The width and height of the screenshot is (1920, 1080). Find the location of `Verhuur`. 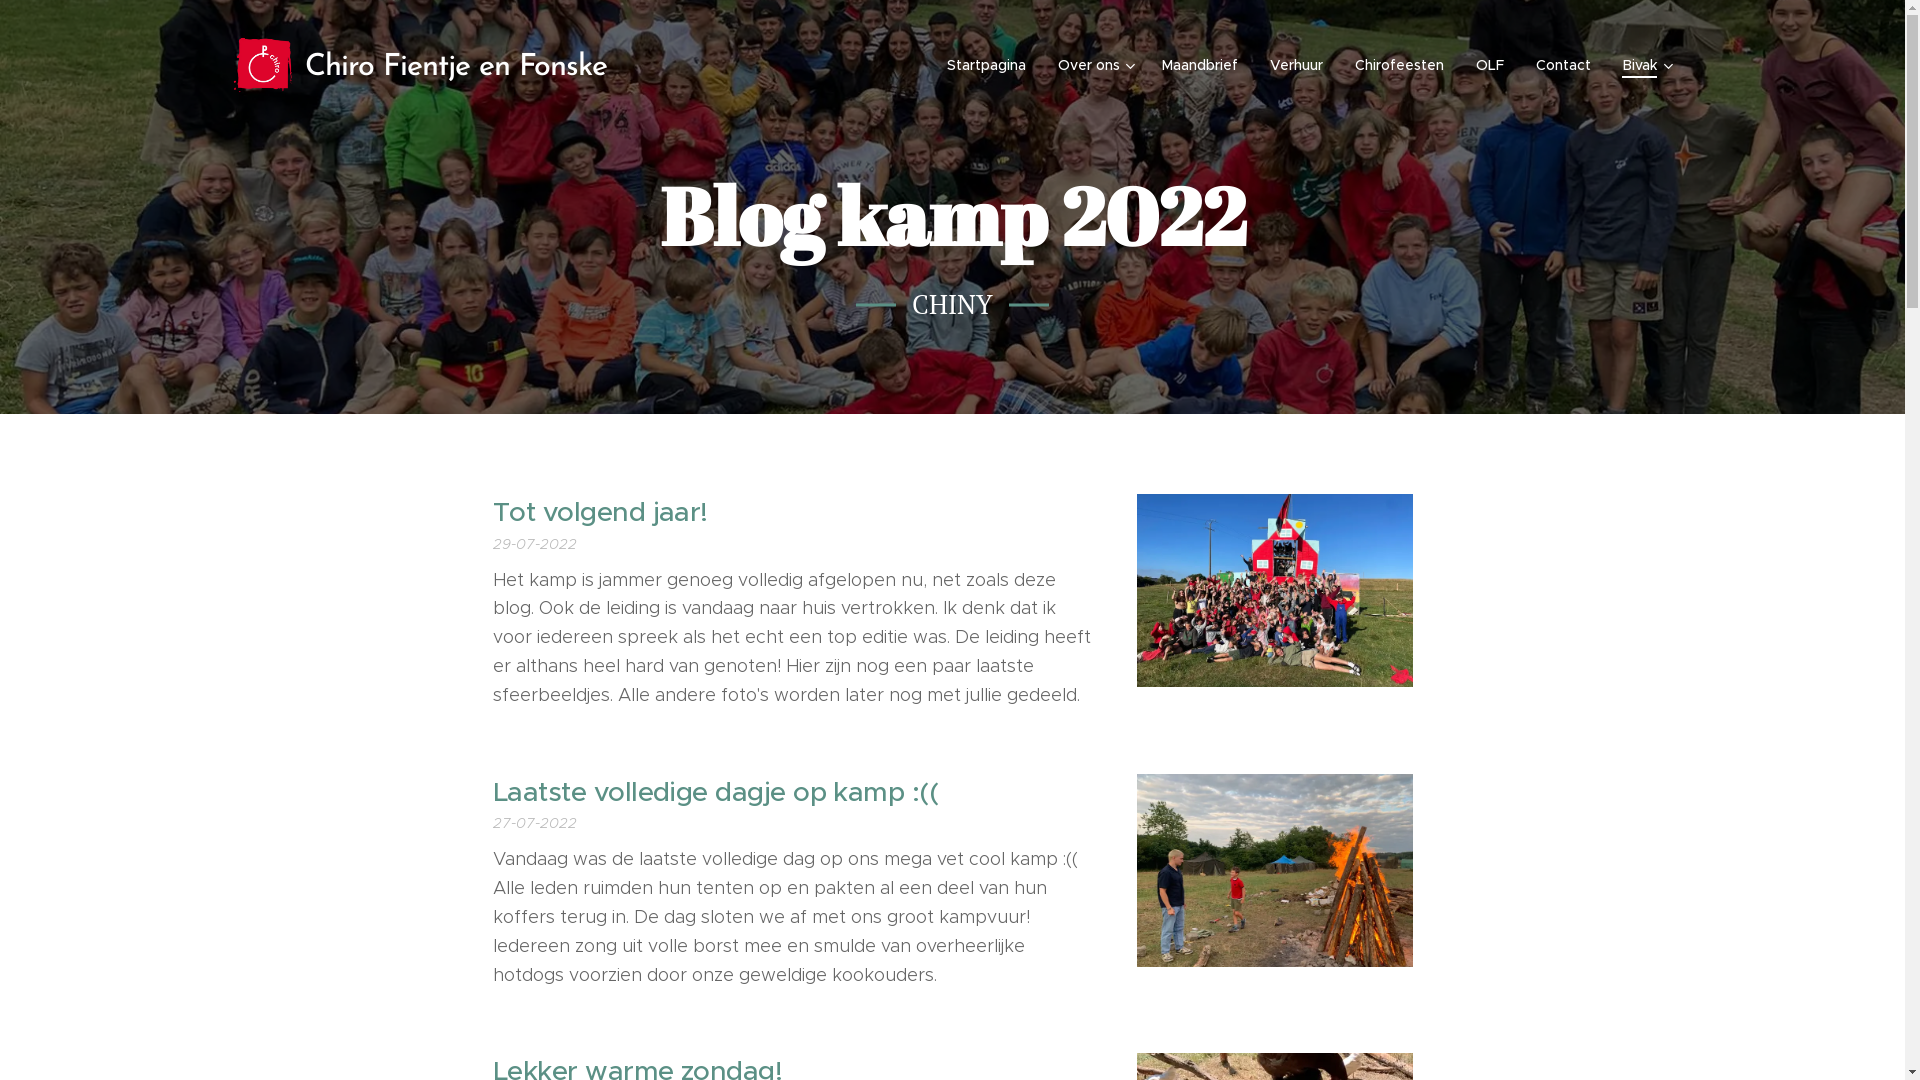

Verhuur is located at coordinates (1296, 65).